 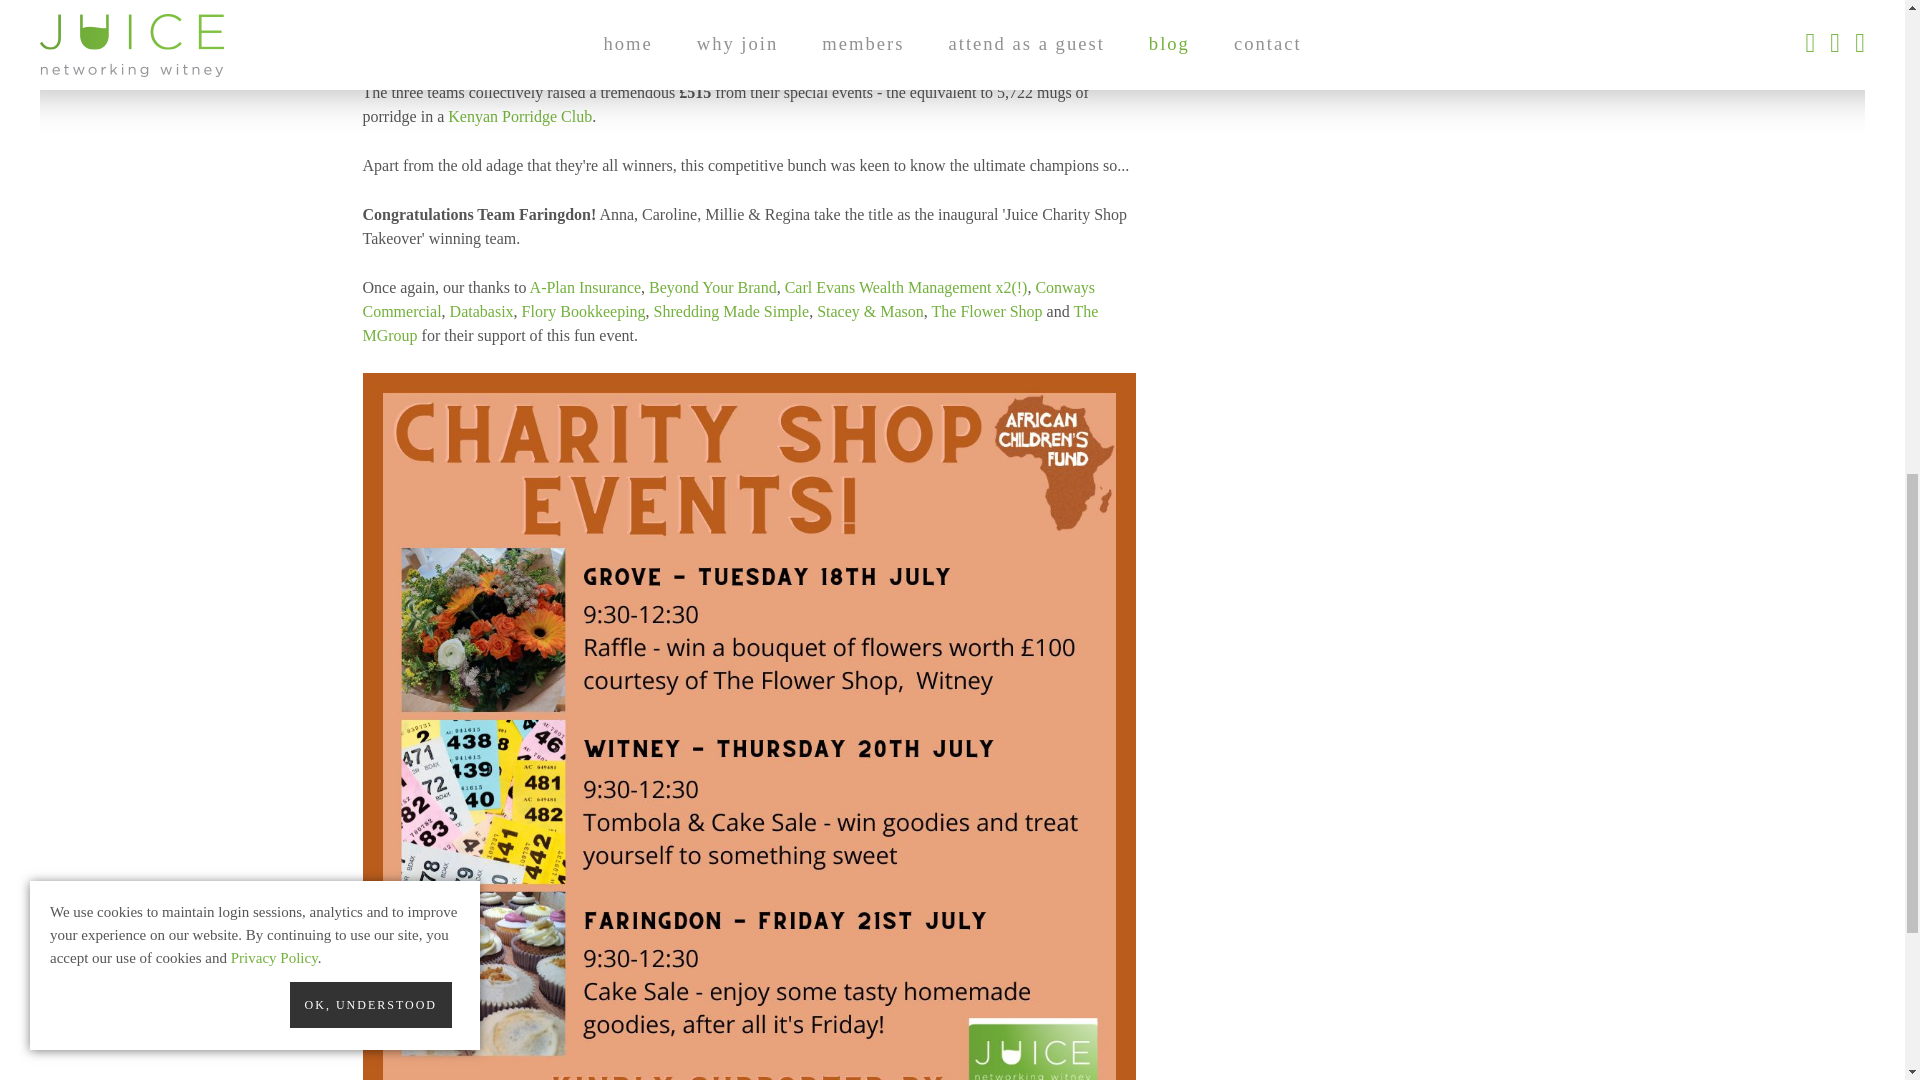 I want to click on Kenyan Porridge Club, so click(x=519, y=116).